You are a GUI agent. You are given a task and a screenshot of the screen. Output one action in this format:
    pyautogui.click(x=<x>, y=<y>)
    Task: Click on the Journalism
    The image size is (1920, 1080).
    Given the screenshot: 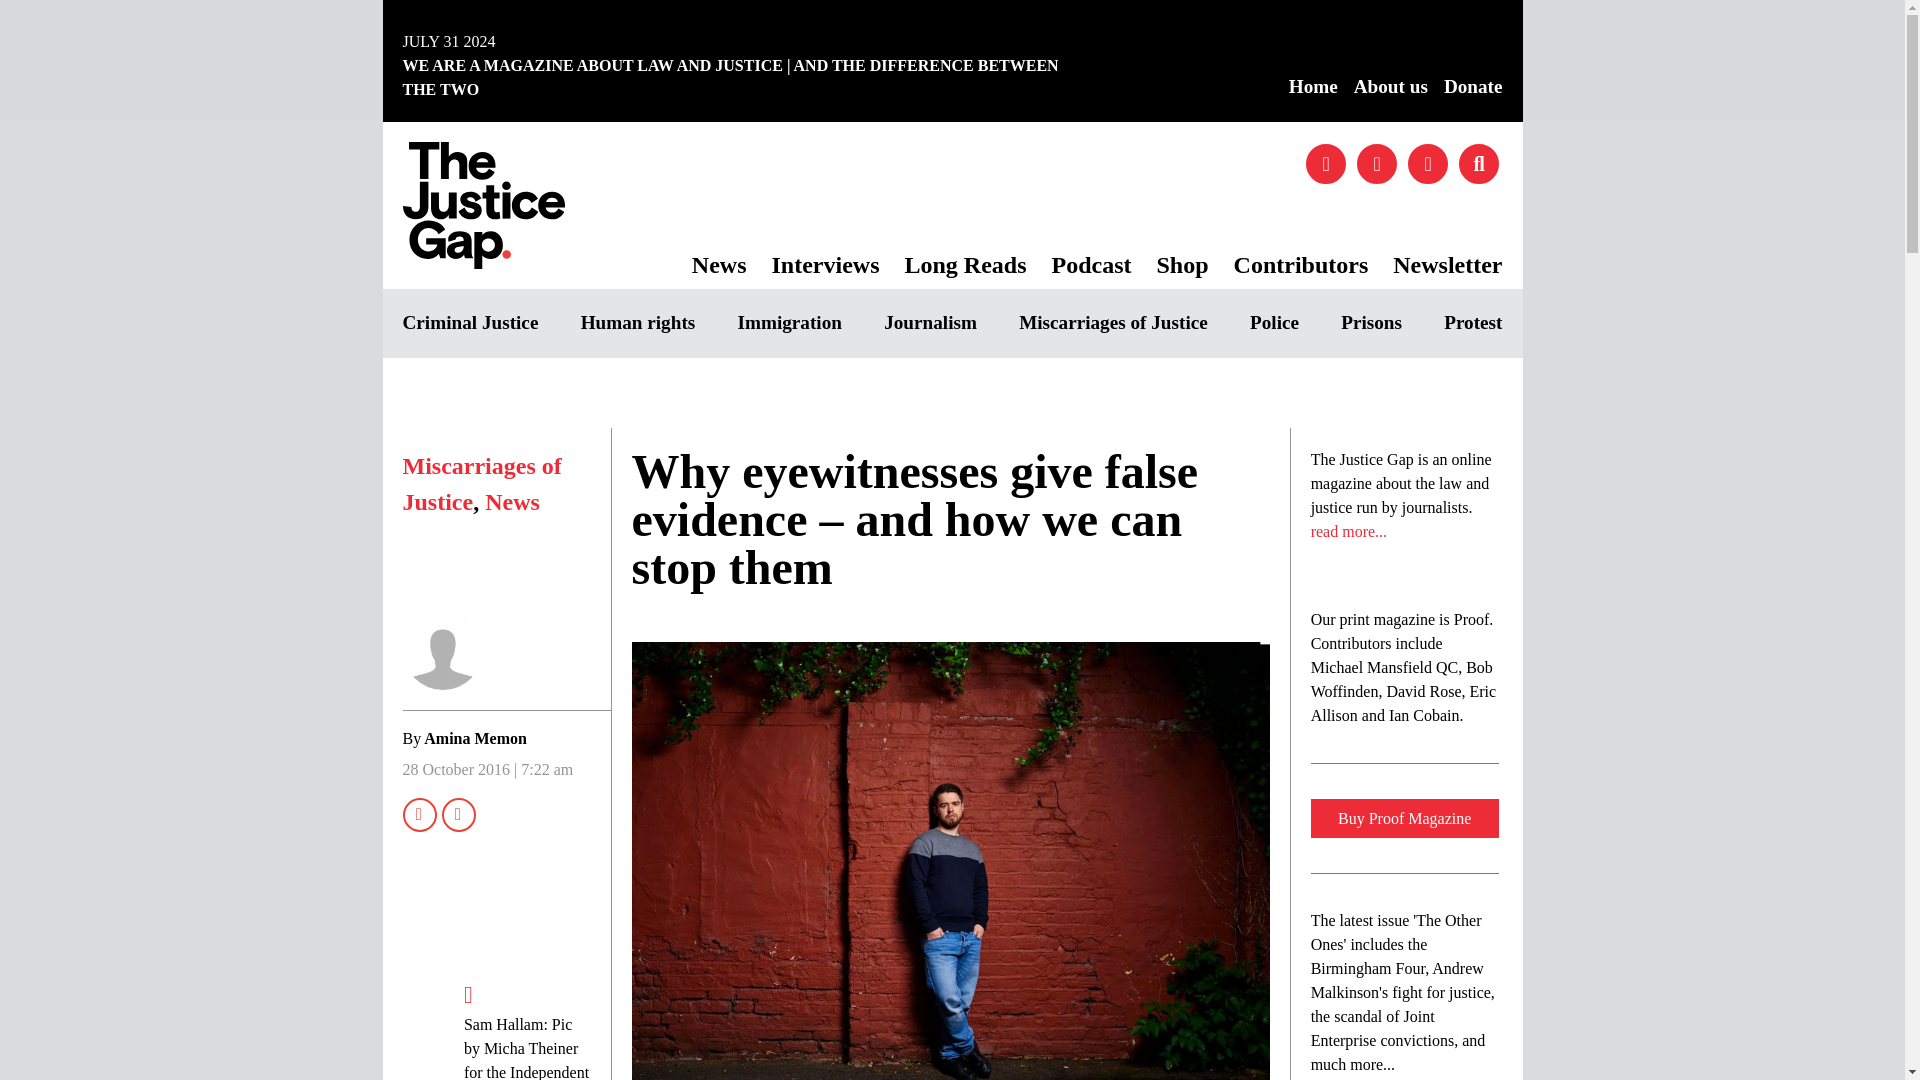 What is the action you would take?
    pyautogui.click(x=930, y=323)
    